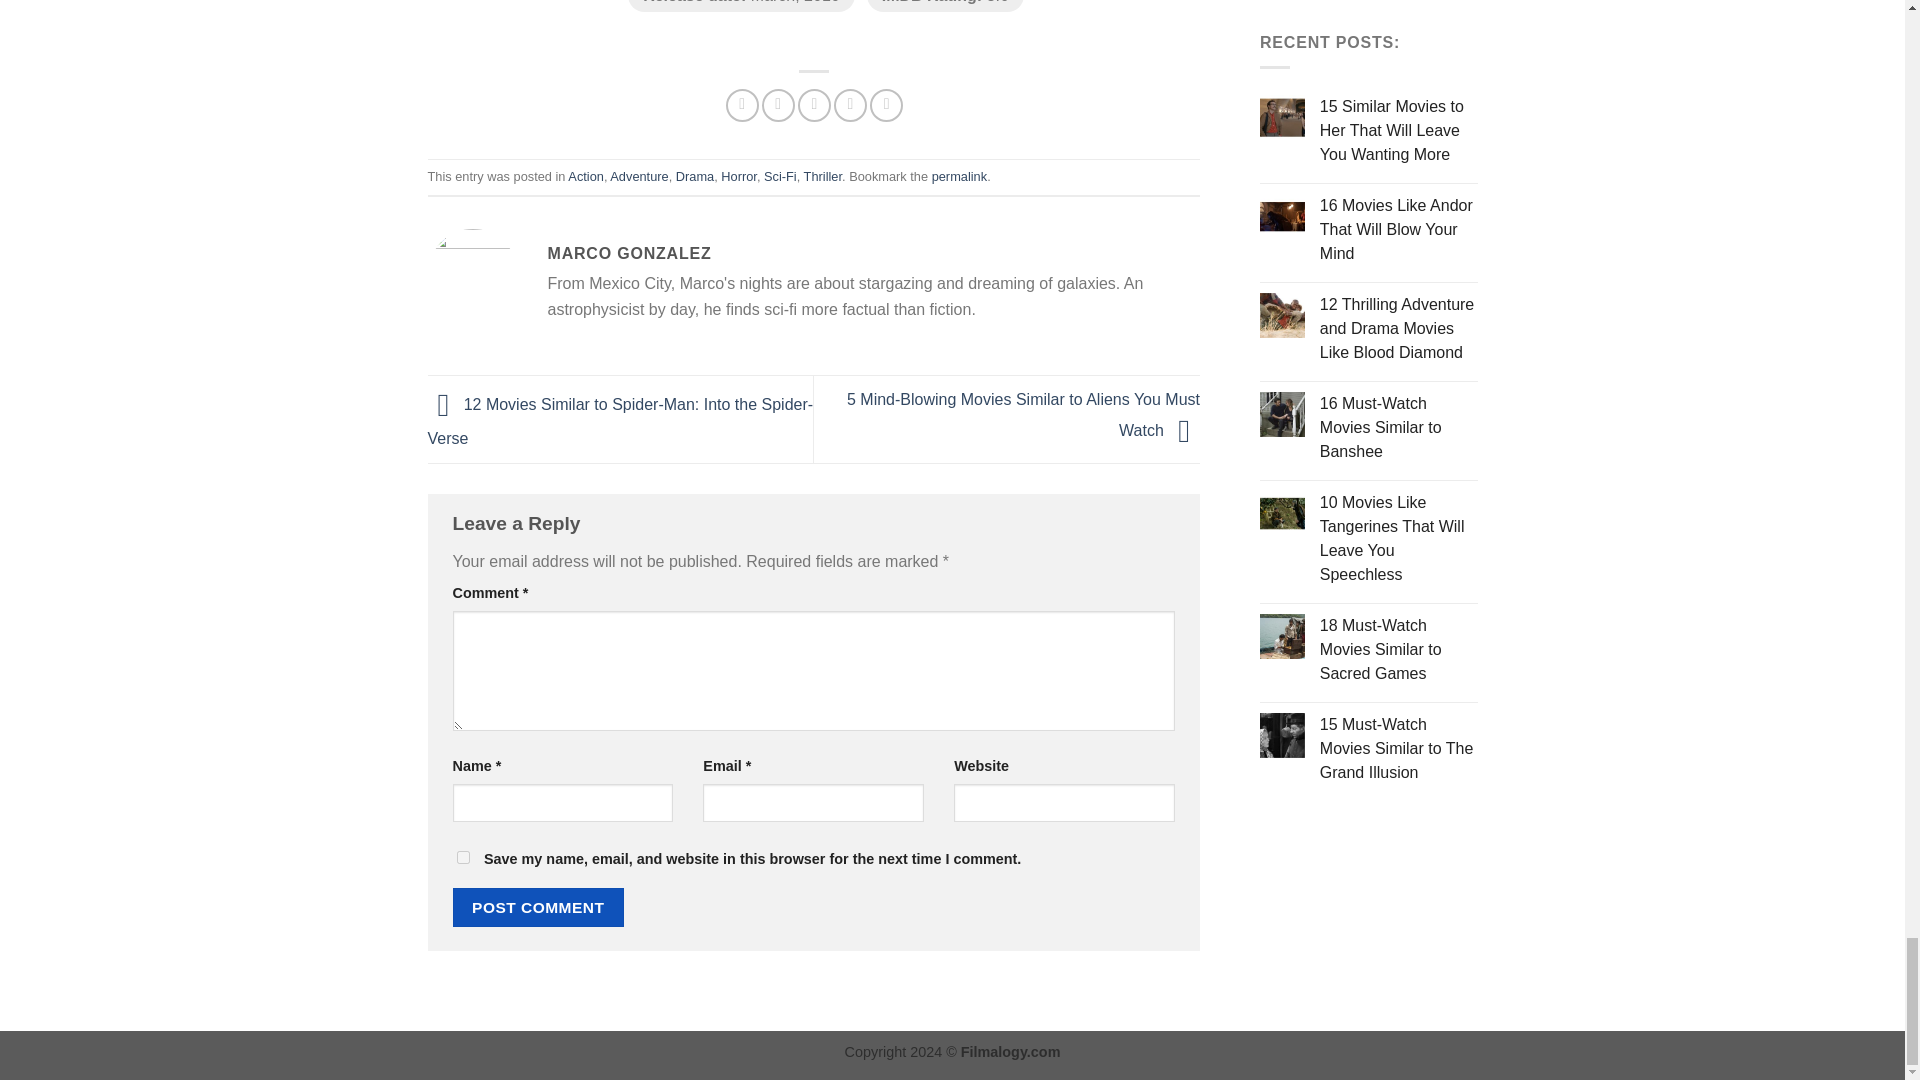  I want to click on Thriller, so click(823, 176).